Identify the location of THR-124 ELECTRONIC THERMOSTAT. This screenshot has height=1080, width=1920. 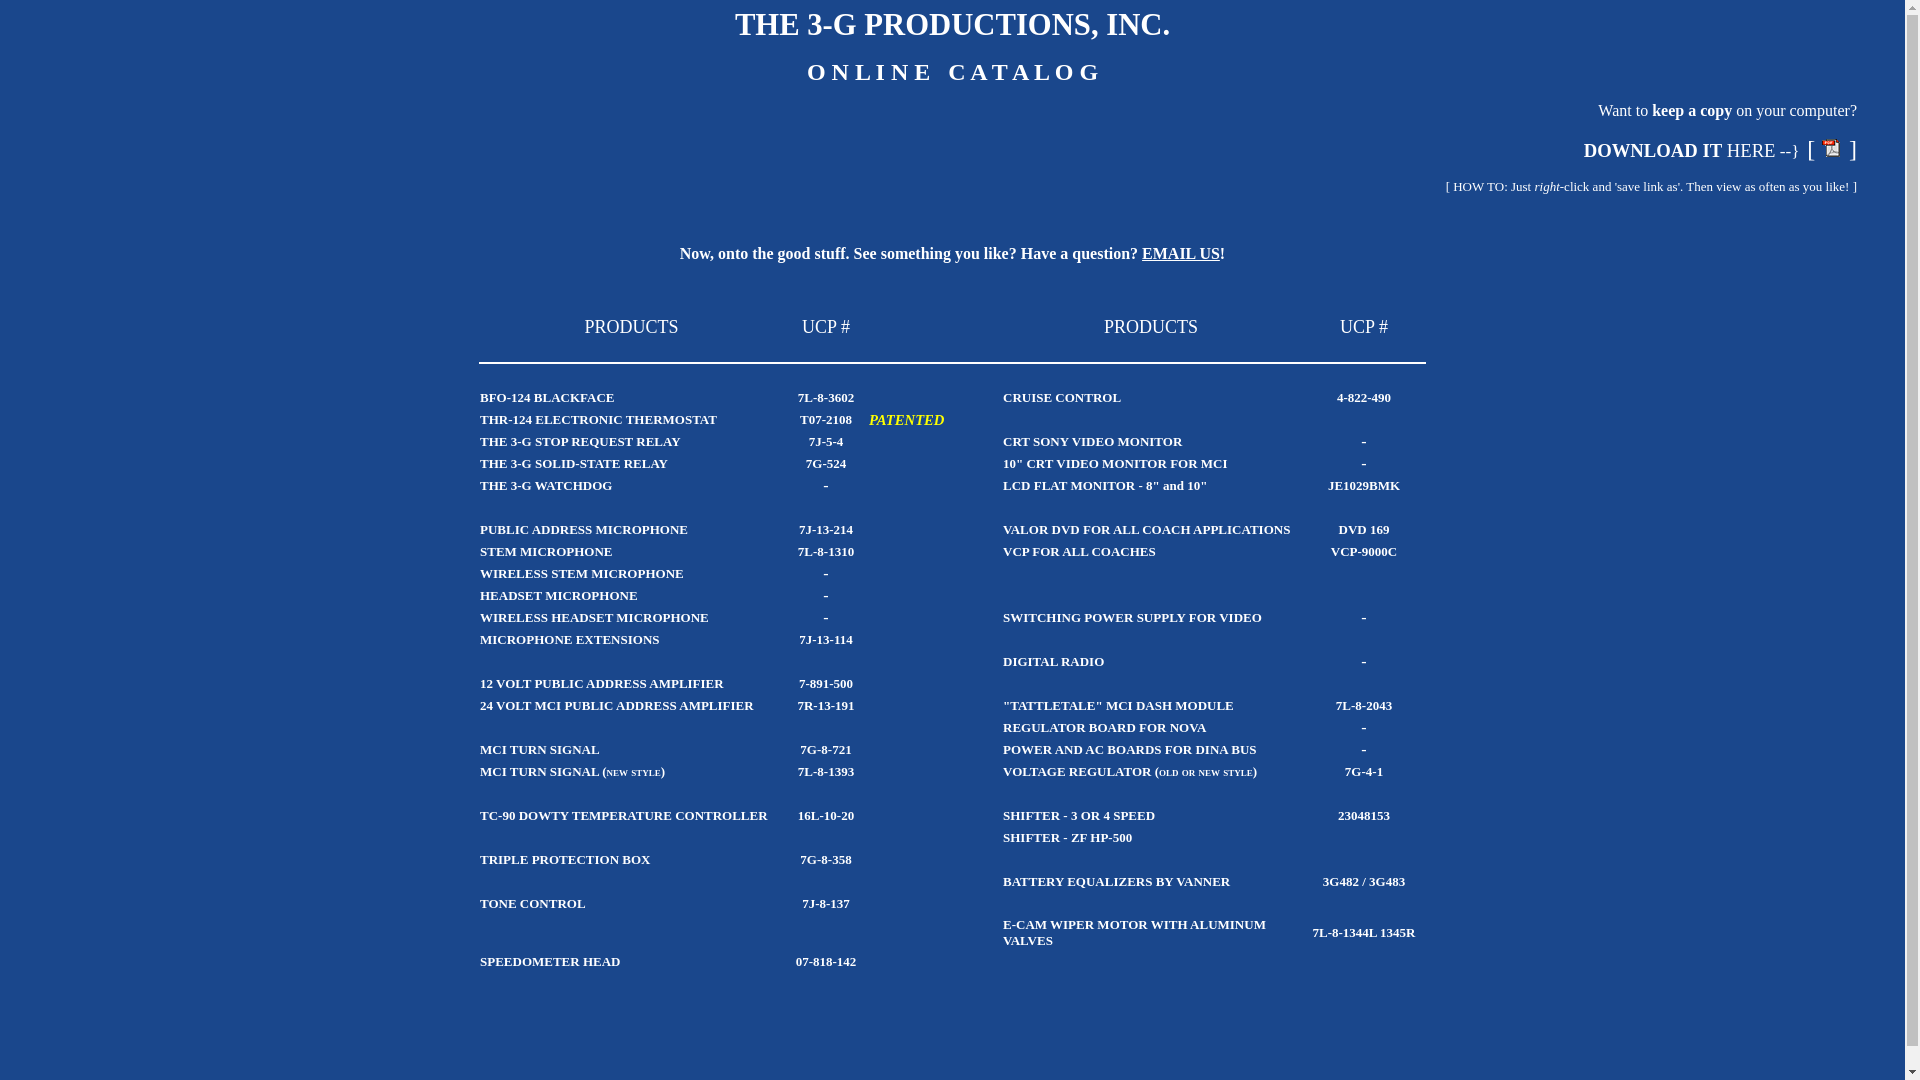
(598, 420).